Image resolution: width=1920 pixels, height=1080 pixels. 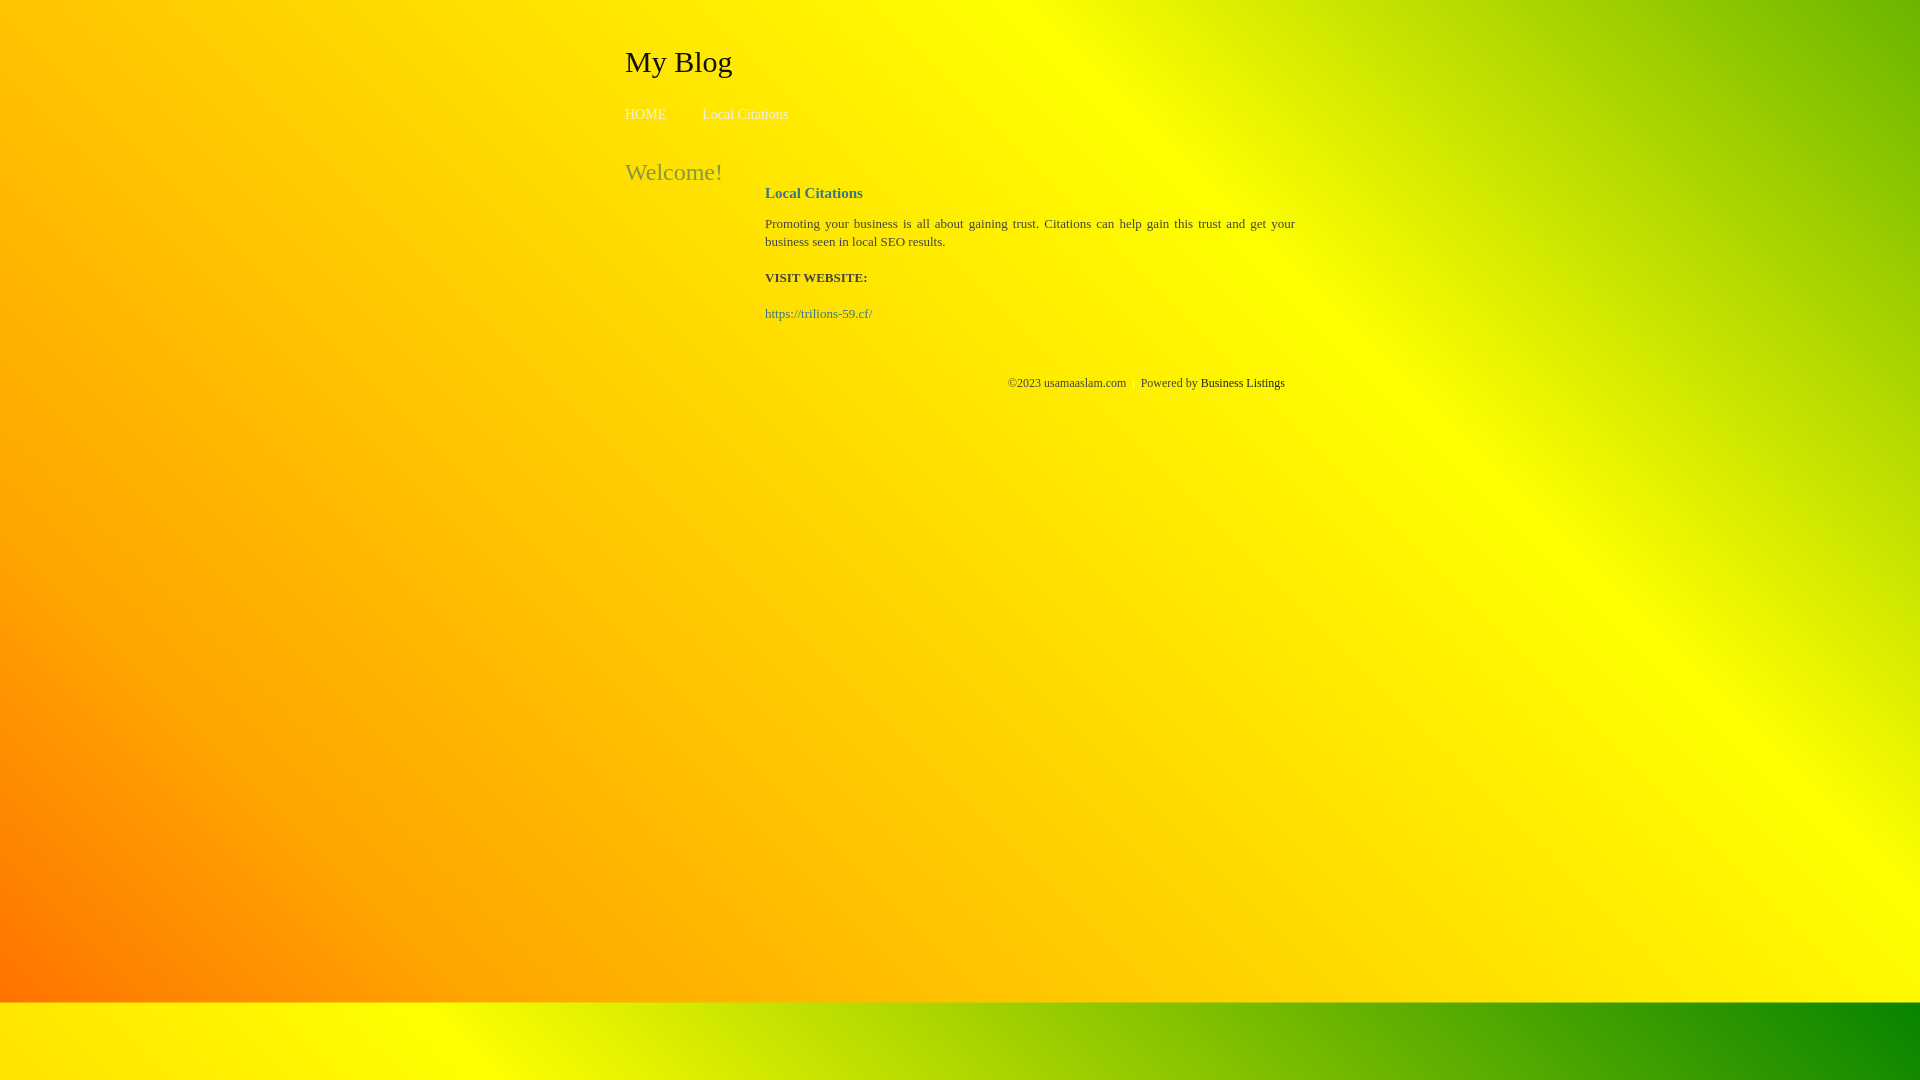 I want to click on Local Citations, so click(x=745, y=114).